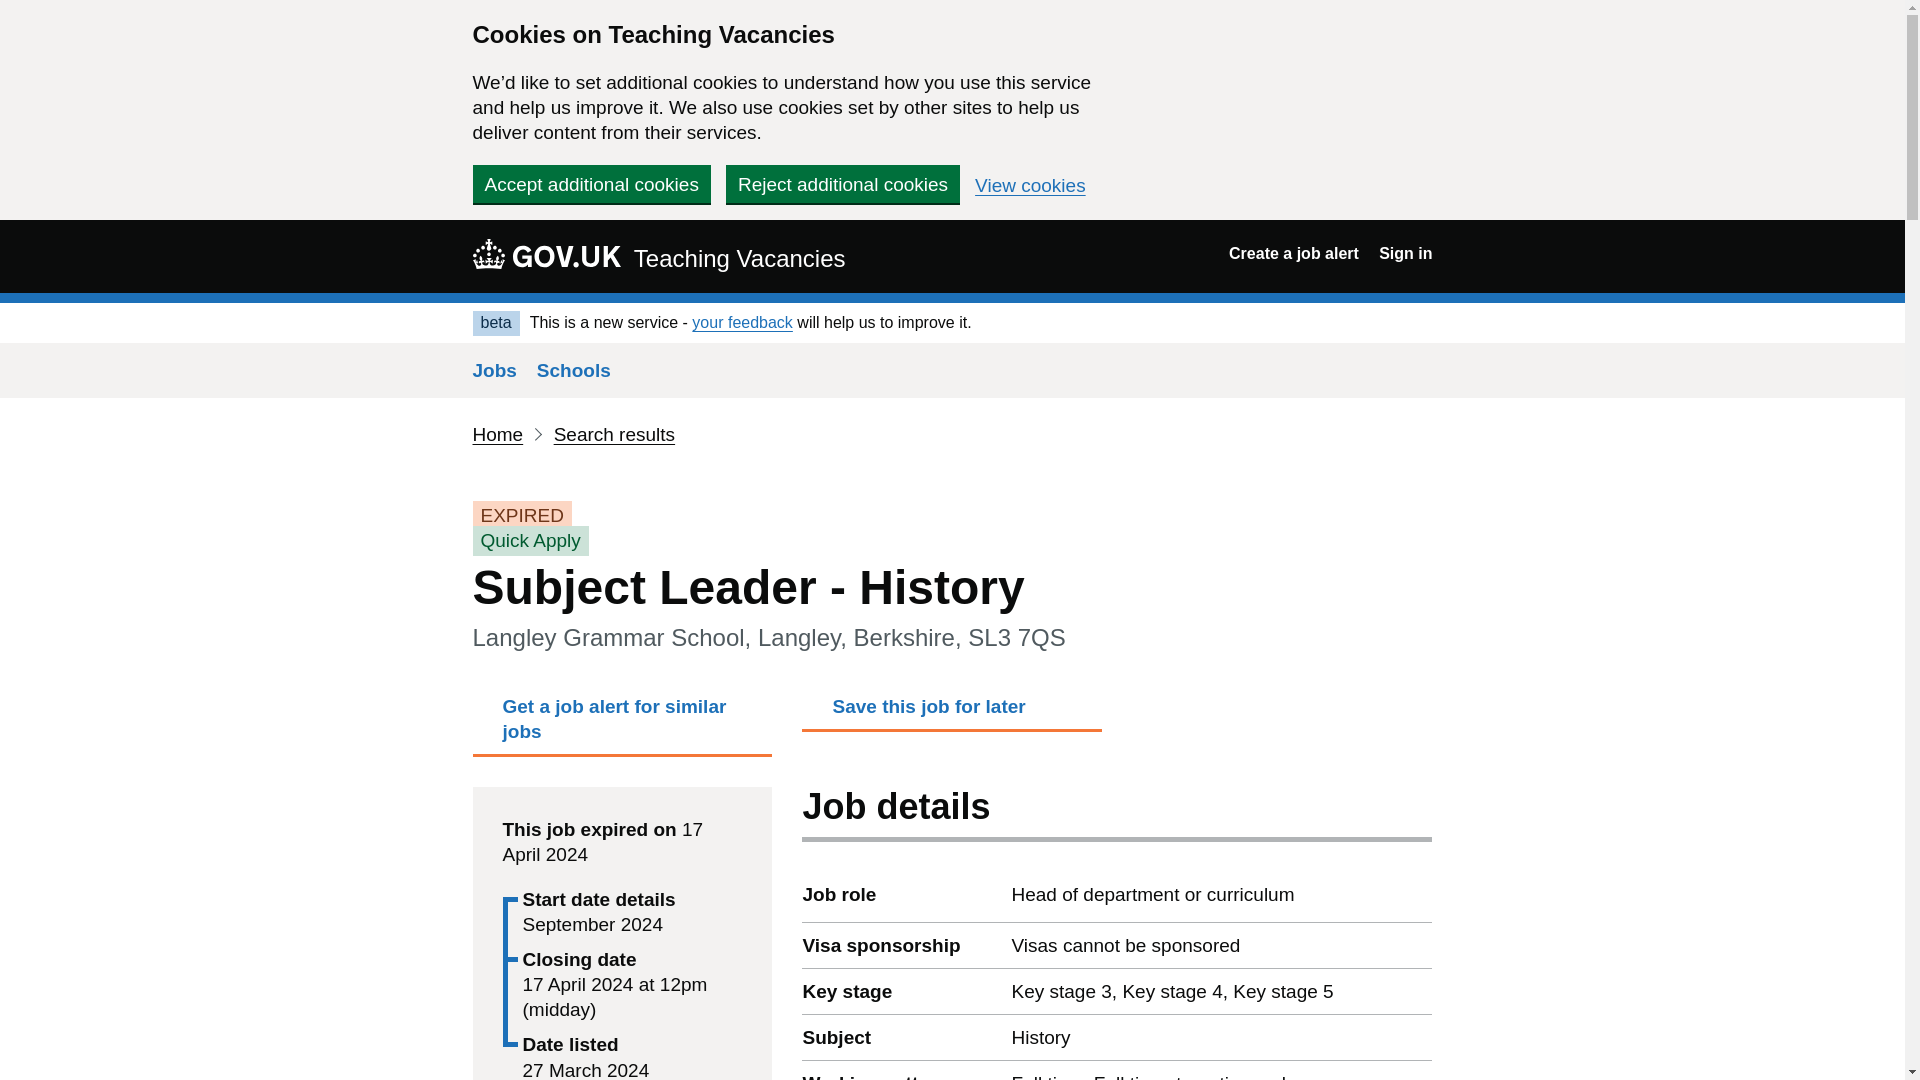 This screenshot has width=1920, height=1080. Describe the element at coordinates (1405, 254) in the screenshot. I see `Sign in` at that location.